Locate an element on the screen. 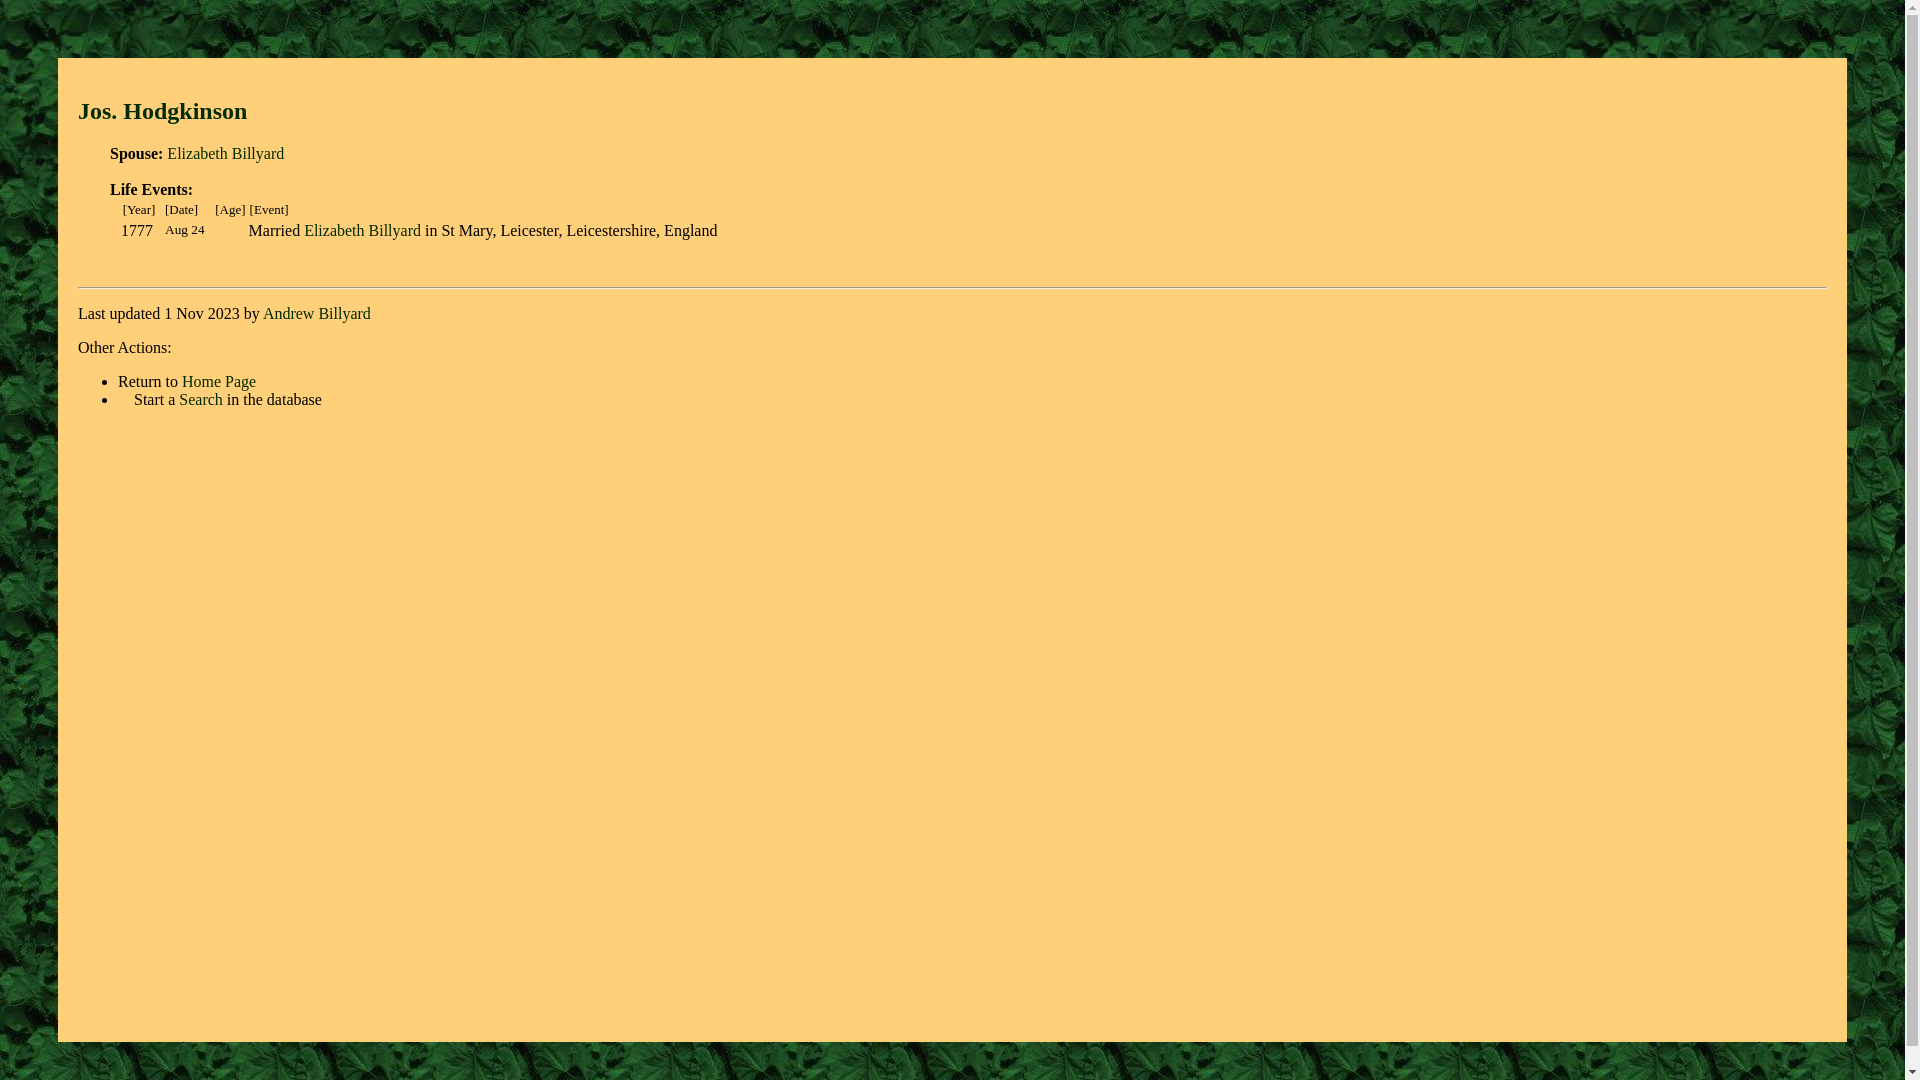  Andrew Billyard is located at coordinates (317, 314).